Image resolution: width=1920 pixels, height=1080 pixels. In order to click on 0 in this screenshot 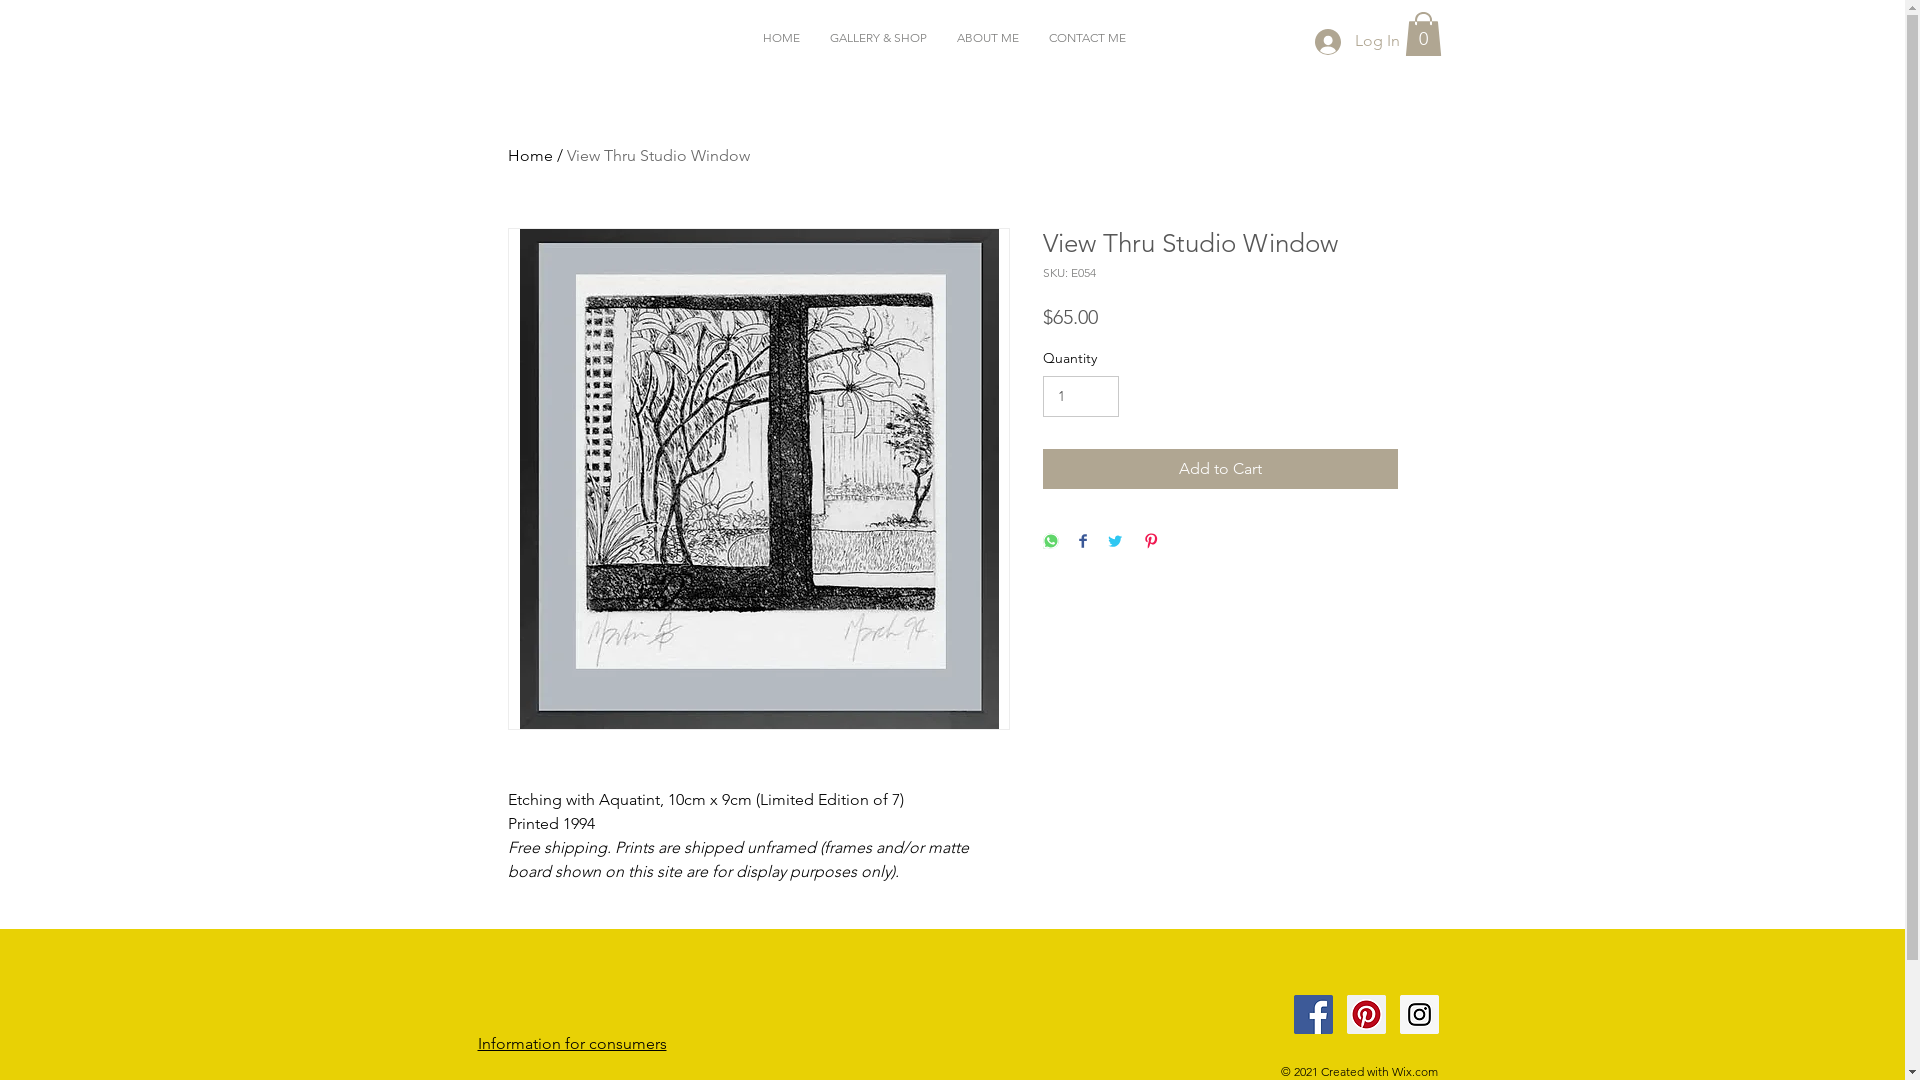, I will do `click(1422, 34)`.